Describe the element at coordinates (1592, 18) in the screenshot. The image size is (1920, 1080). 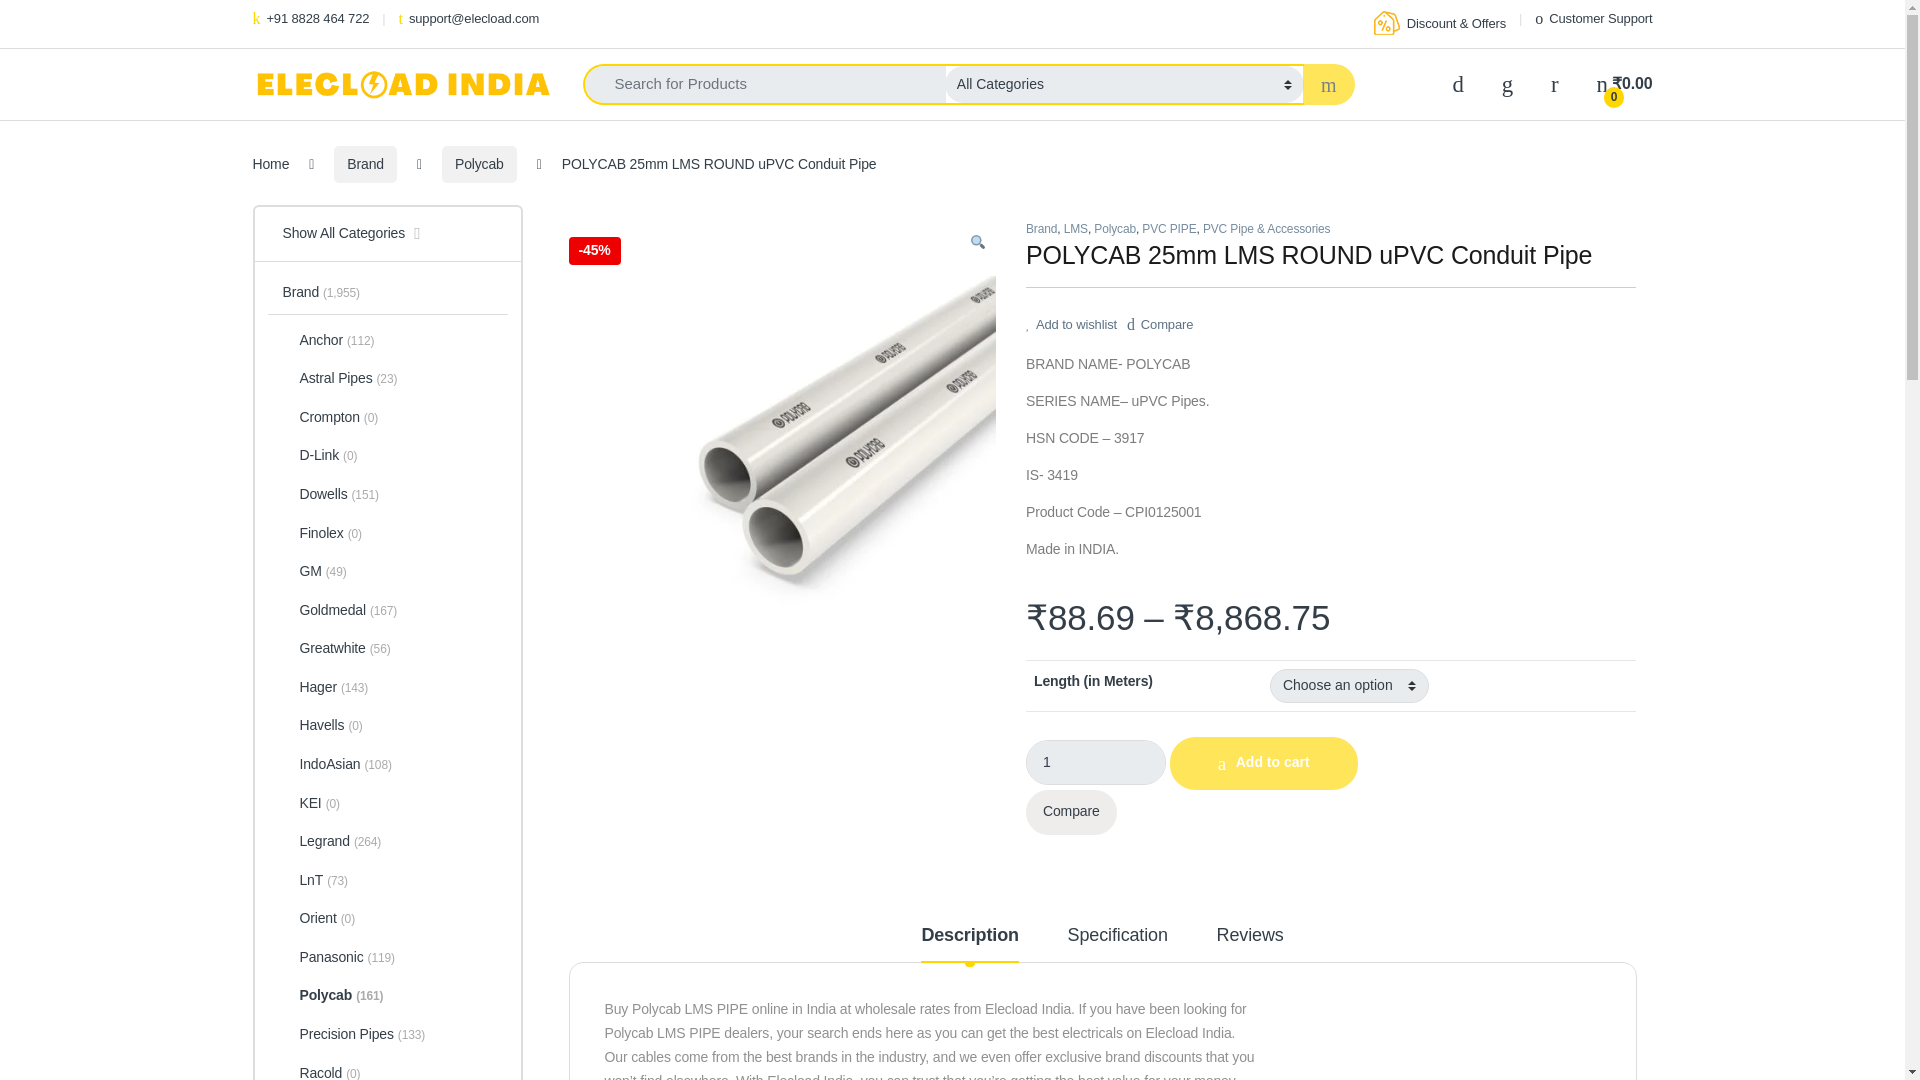
I see `Customer Support` at that location.